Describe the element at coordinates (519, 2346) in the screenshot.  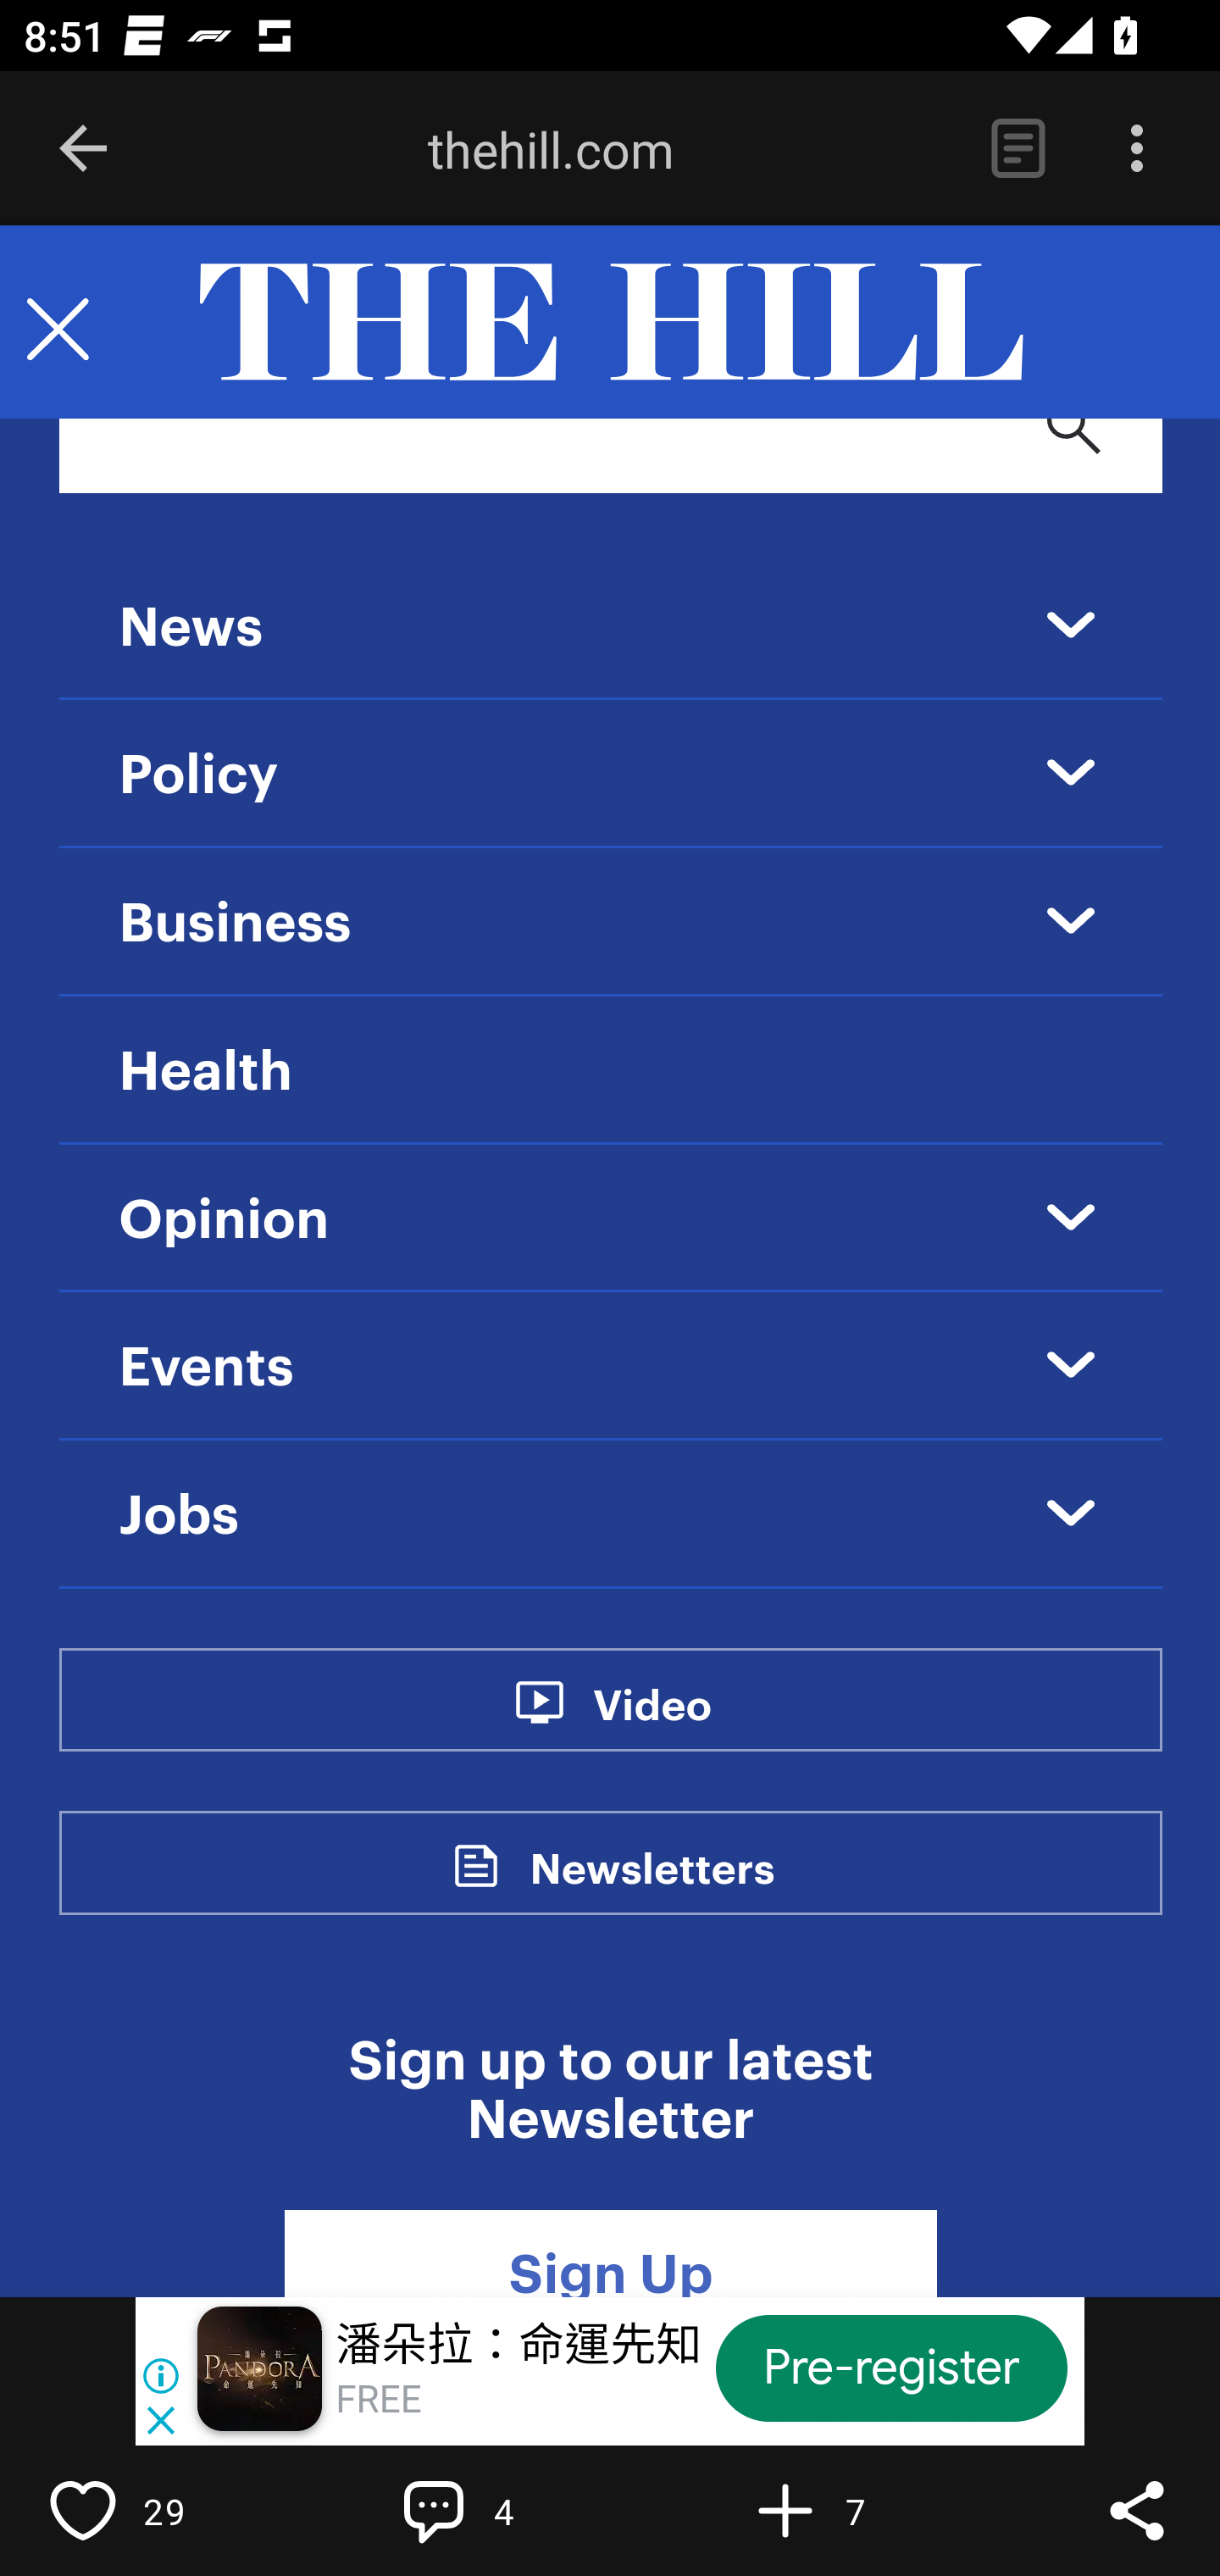
I see `潘朵拉：命運先知` at that location.